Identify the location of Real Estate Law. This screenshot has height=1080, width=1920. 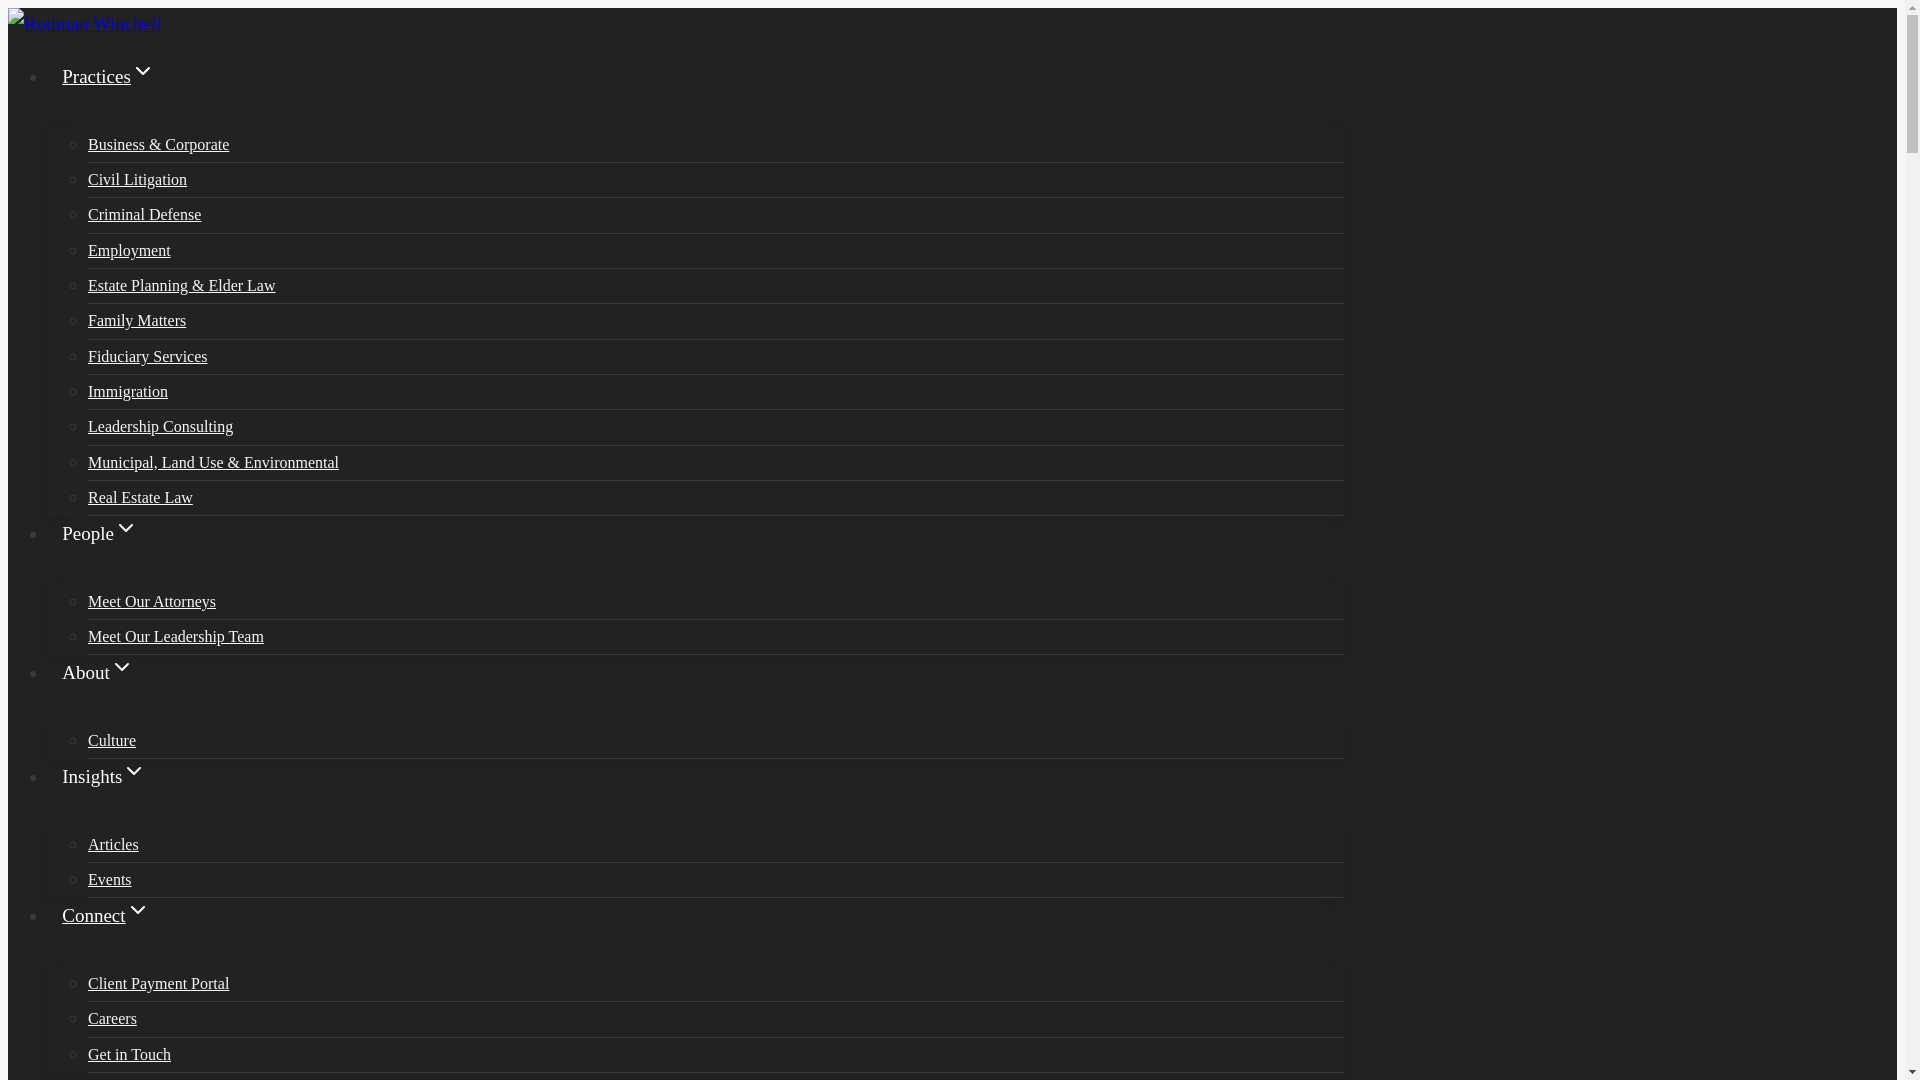
(716, 498).